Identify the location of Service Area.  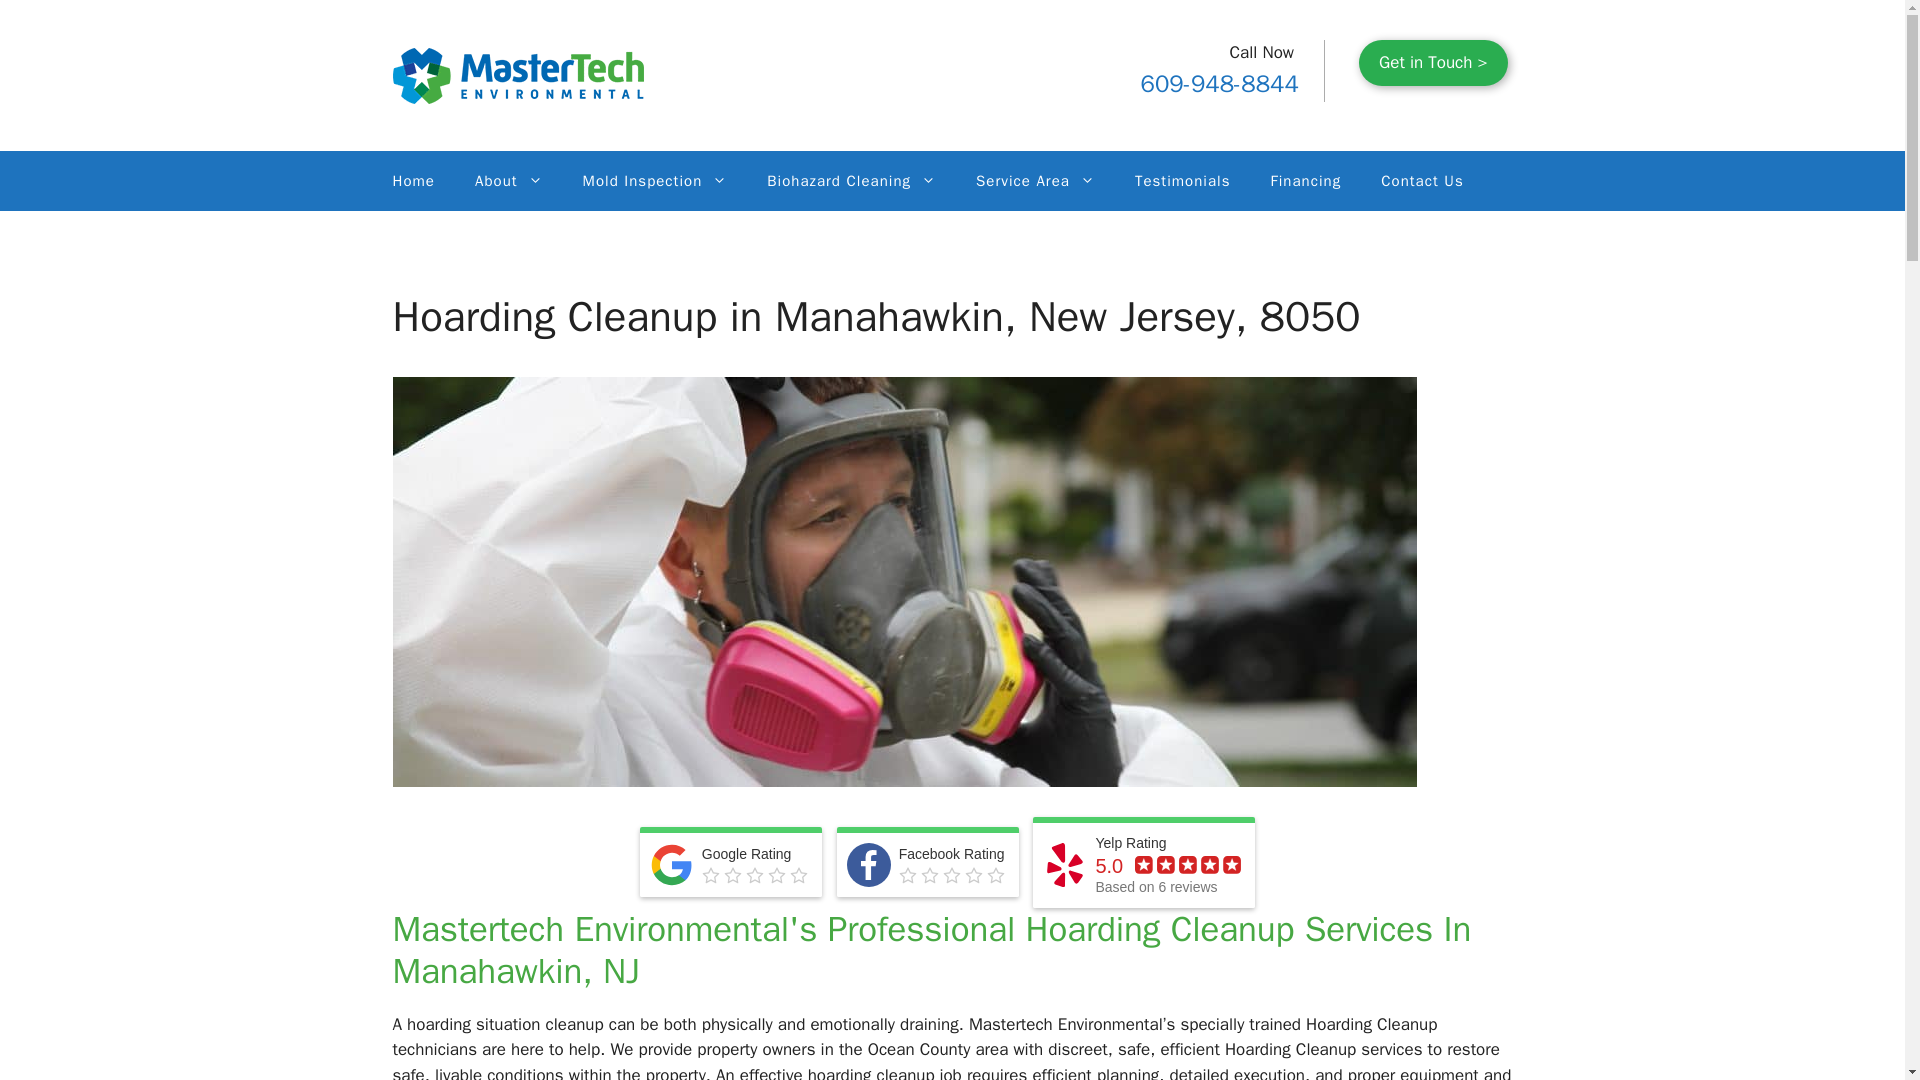
(1036, 180).